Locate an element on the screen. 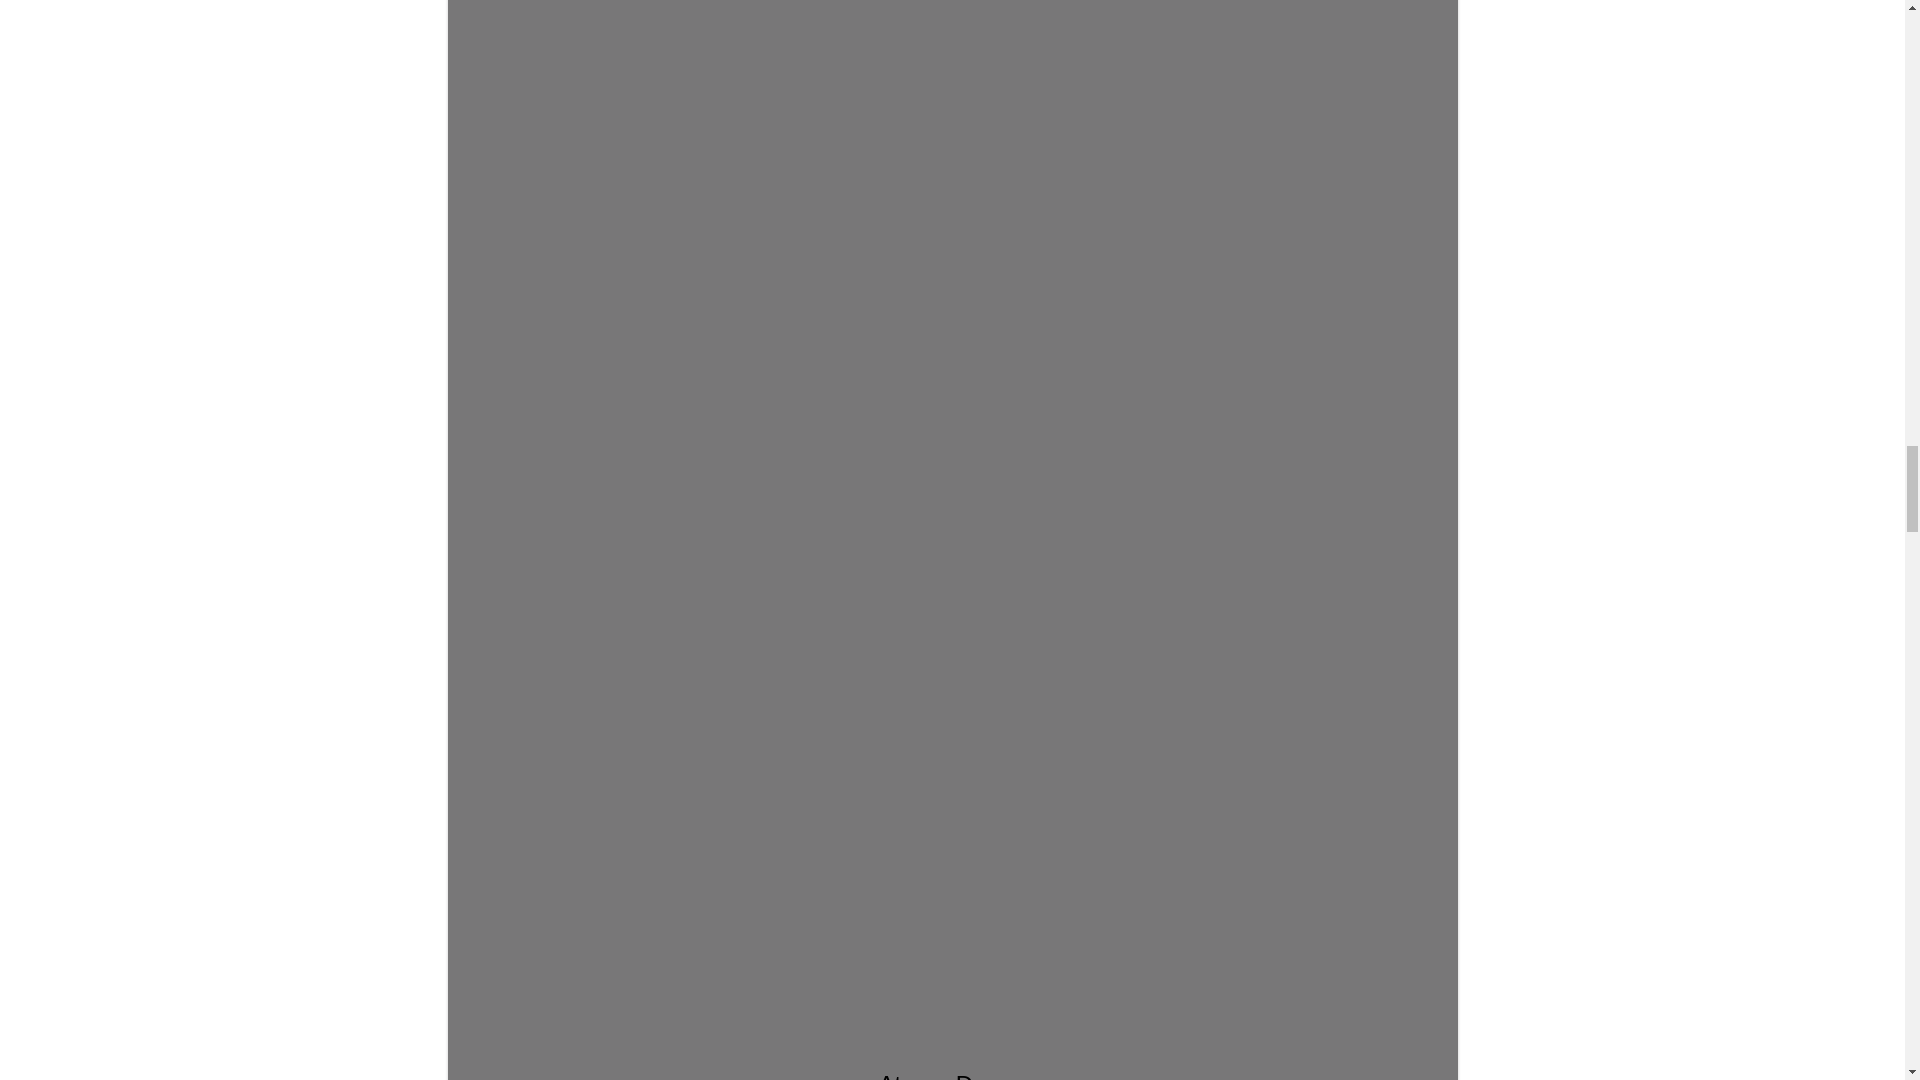  Atanur Dogan is located at coordinates (953, 548).